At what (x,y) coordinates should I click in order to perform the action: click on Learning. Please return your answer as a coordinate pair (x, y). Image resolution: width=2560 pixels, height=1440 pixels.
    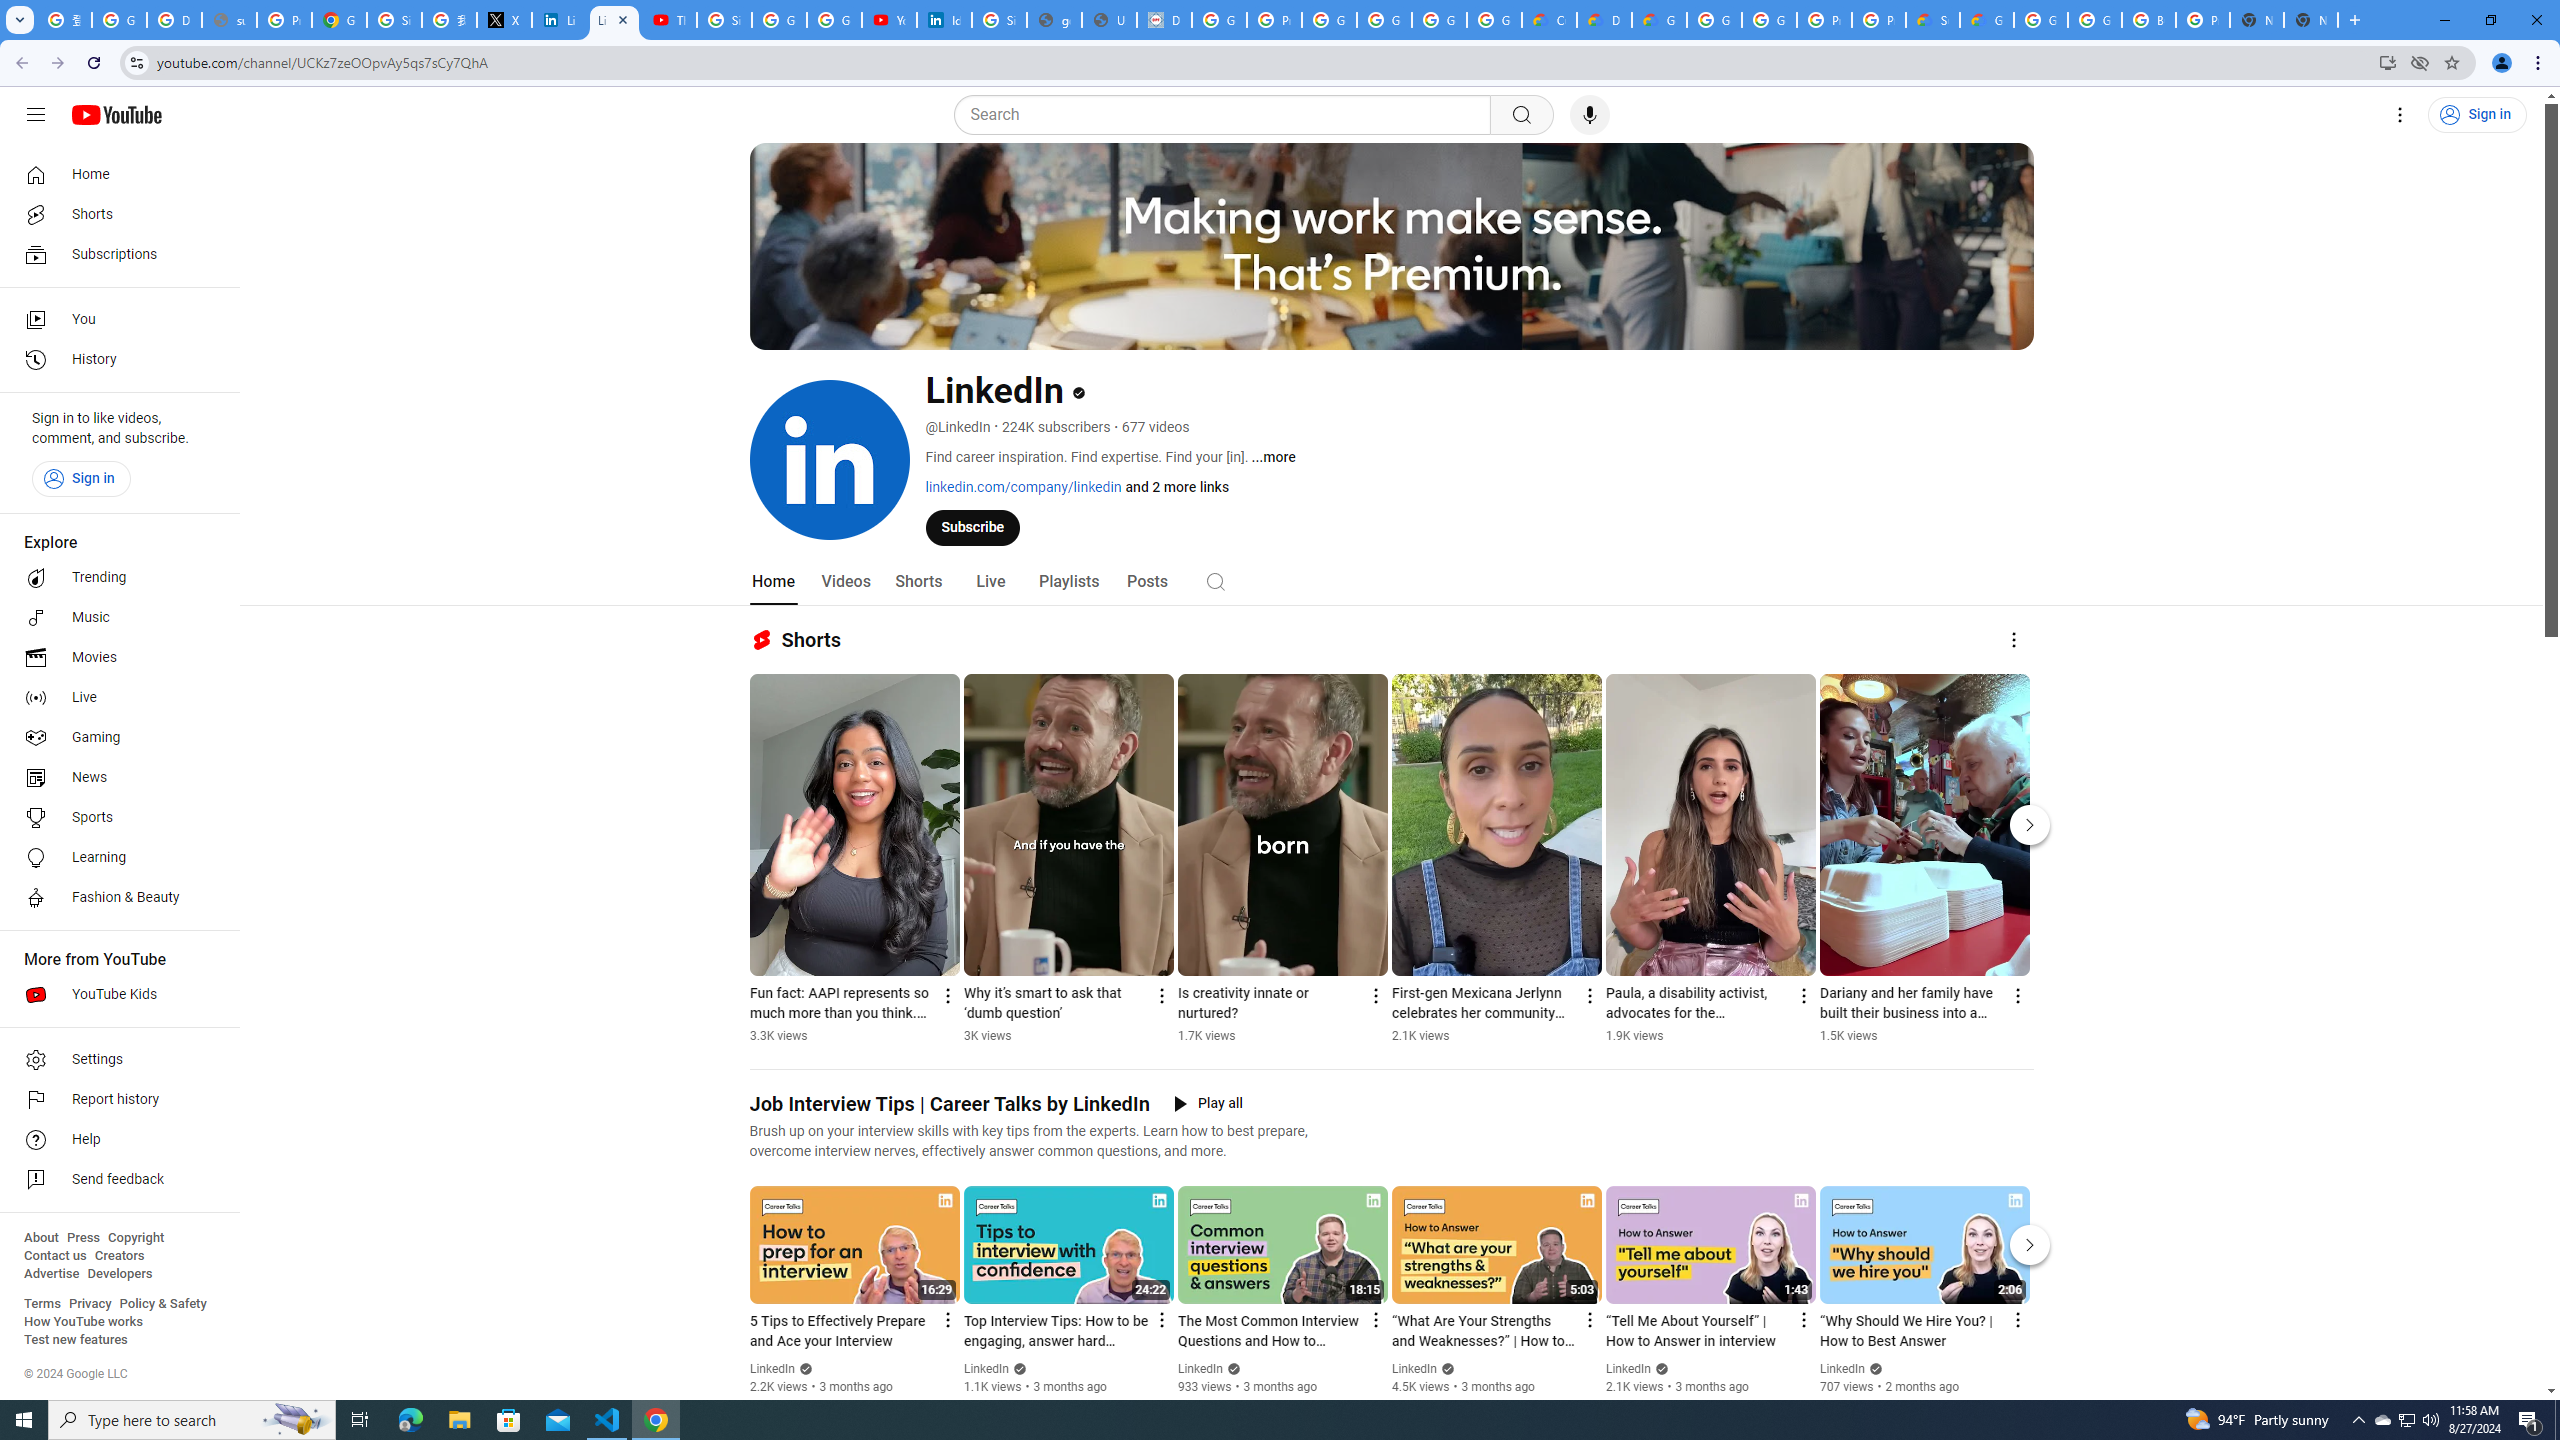
    Looking at the image, I should click on (114, 858).